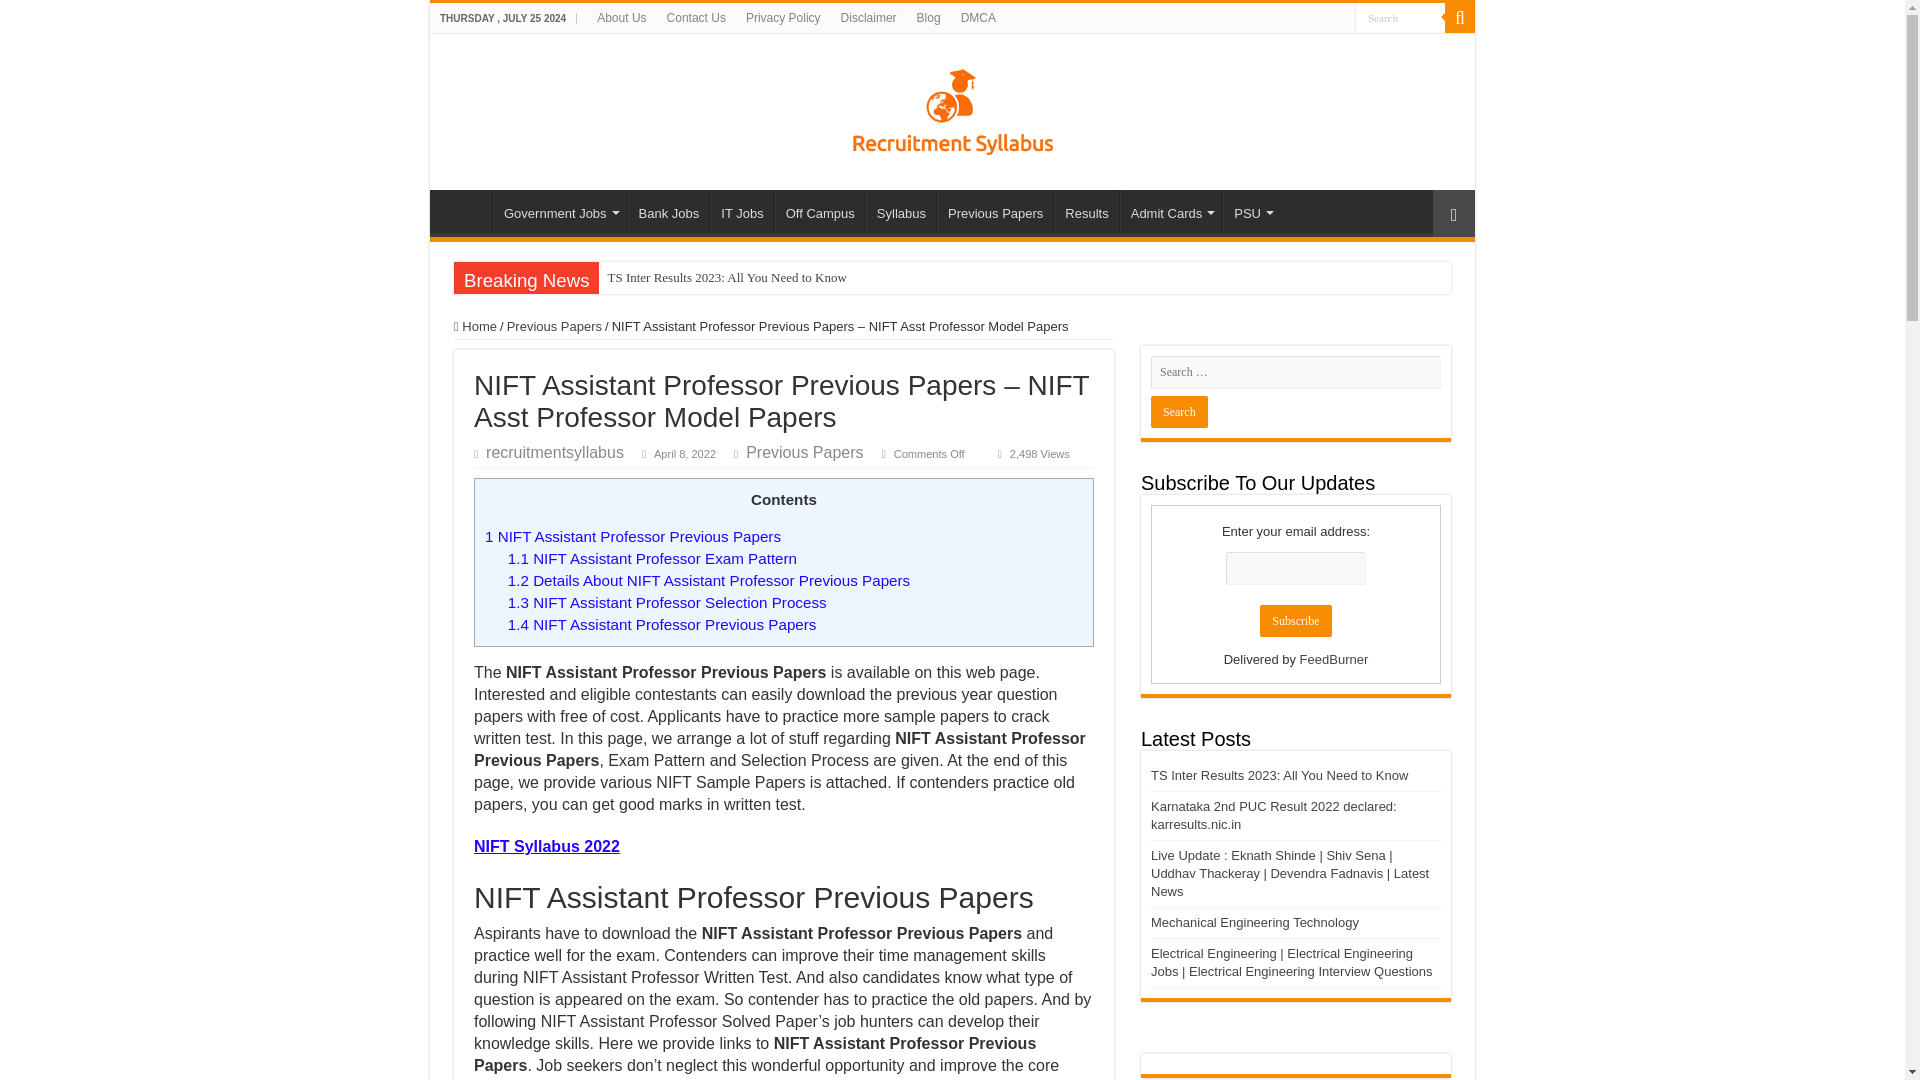 This screenshot has height=1080, width=1920. What do you see at coordinates (900, 211) in the screenshot?
I see `Syllabus` at bounding box center [900, 211].